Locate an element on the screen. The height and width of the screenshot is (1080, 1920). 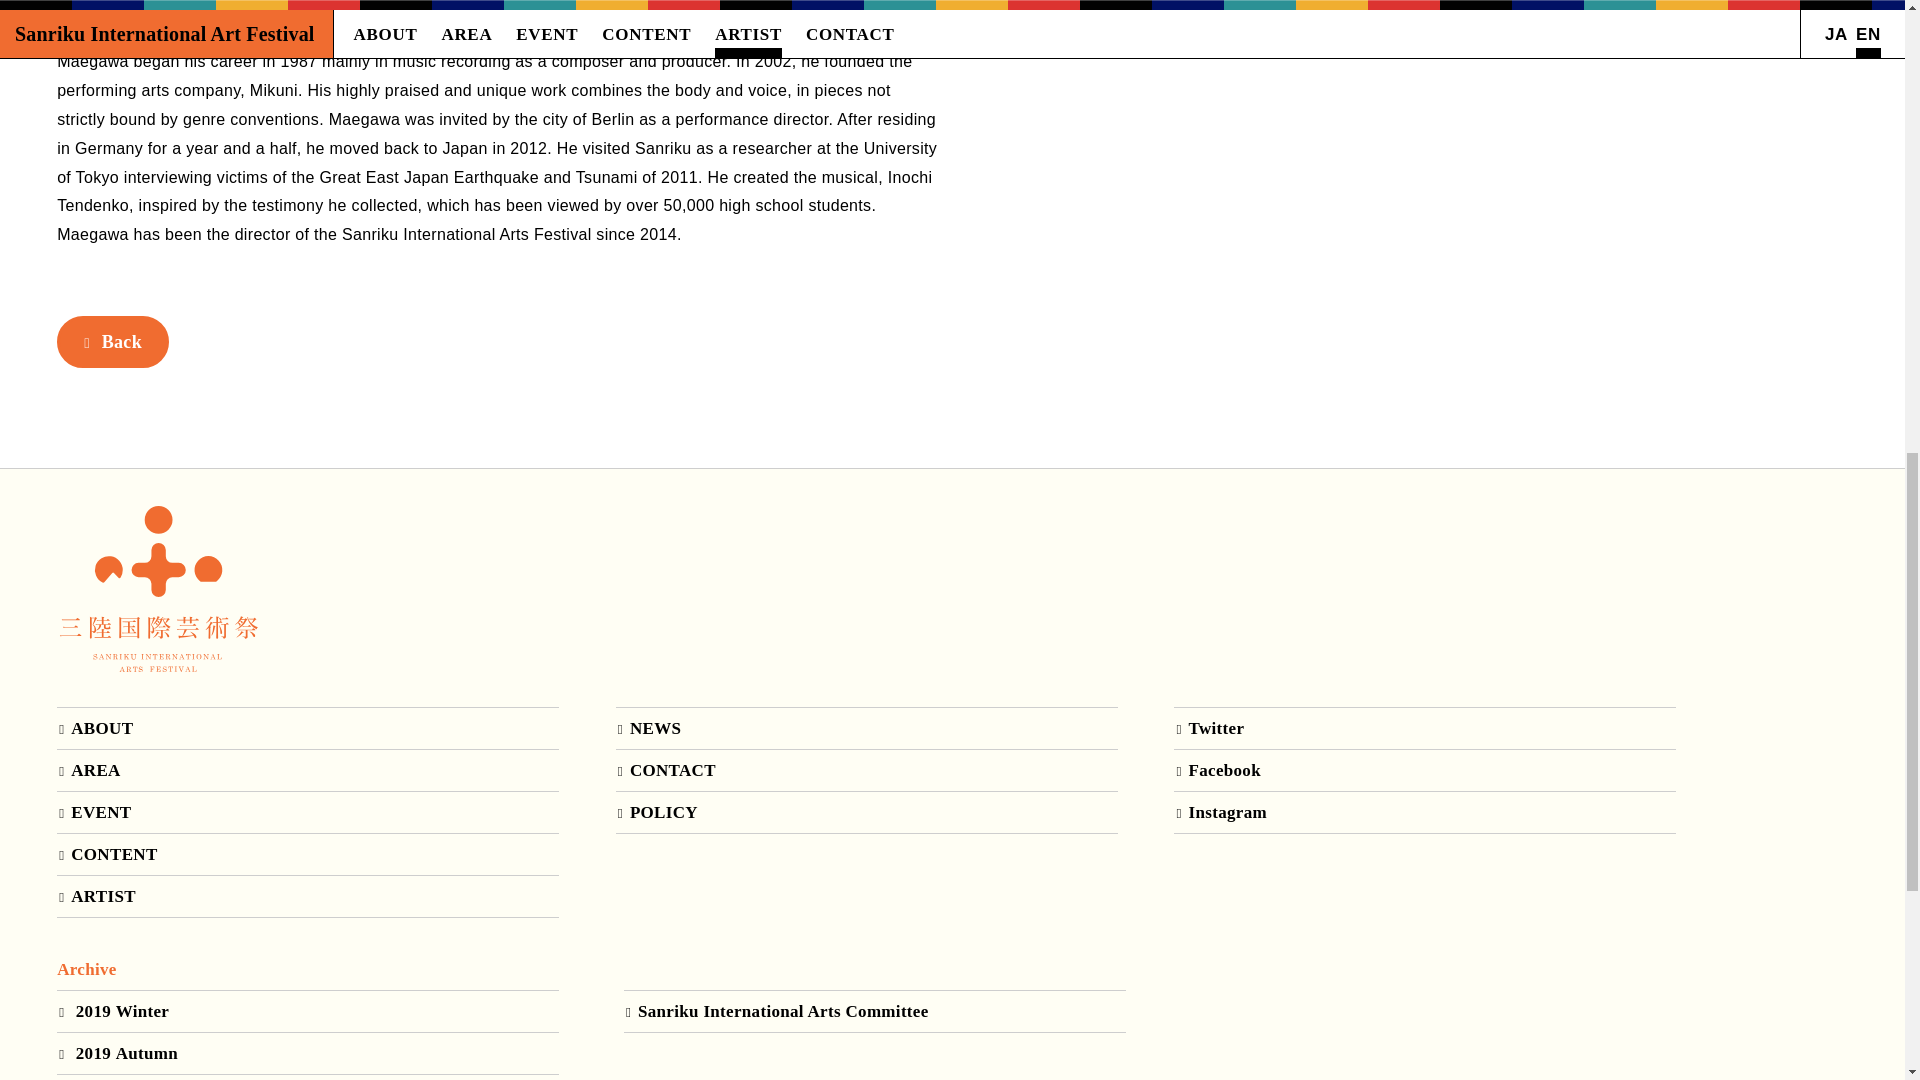
CONTENT is located at coordinates (308, 854).